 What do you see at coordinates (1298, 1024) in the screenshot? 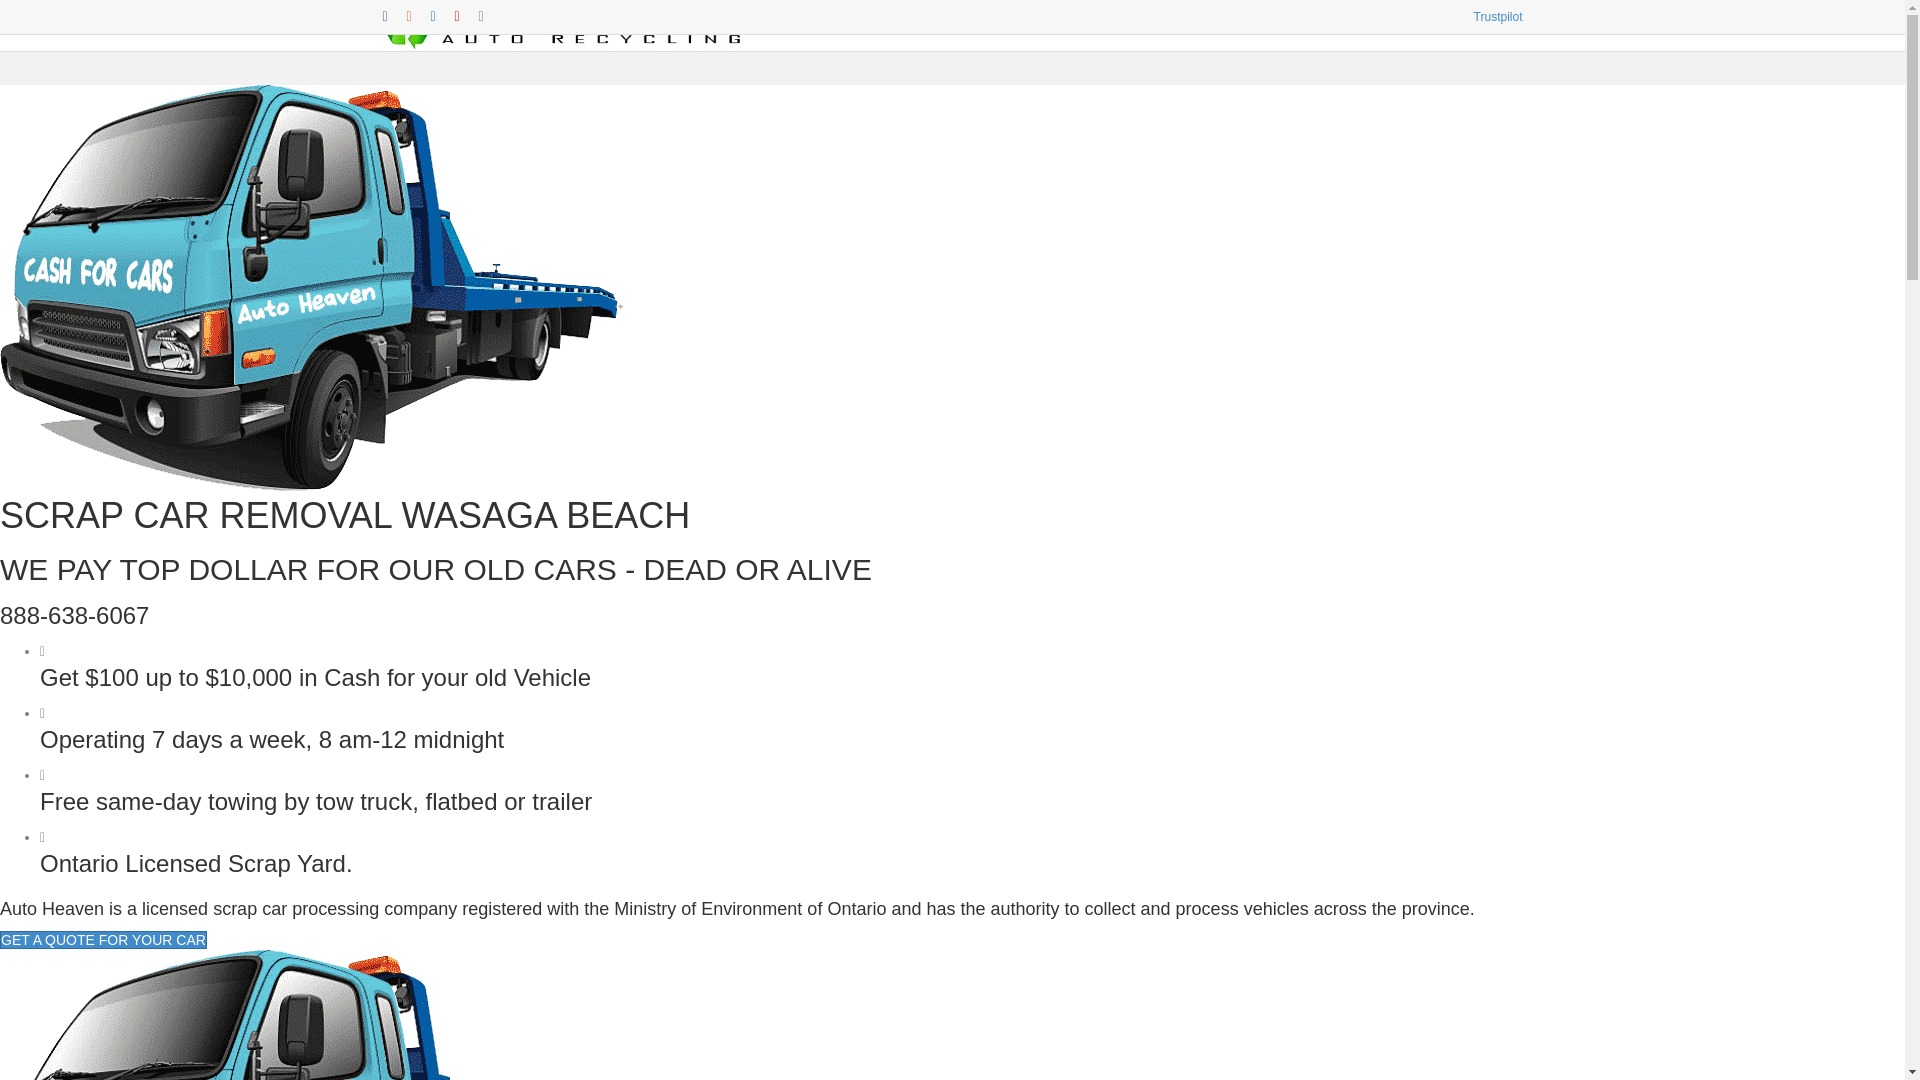
I see `WEBSITE DESIGN` at bounding box center [1298, 1024].